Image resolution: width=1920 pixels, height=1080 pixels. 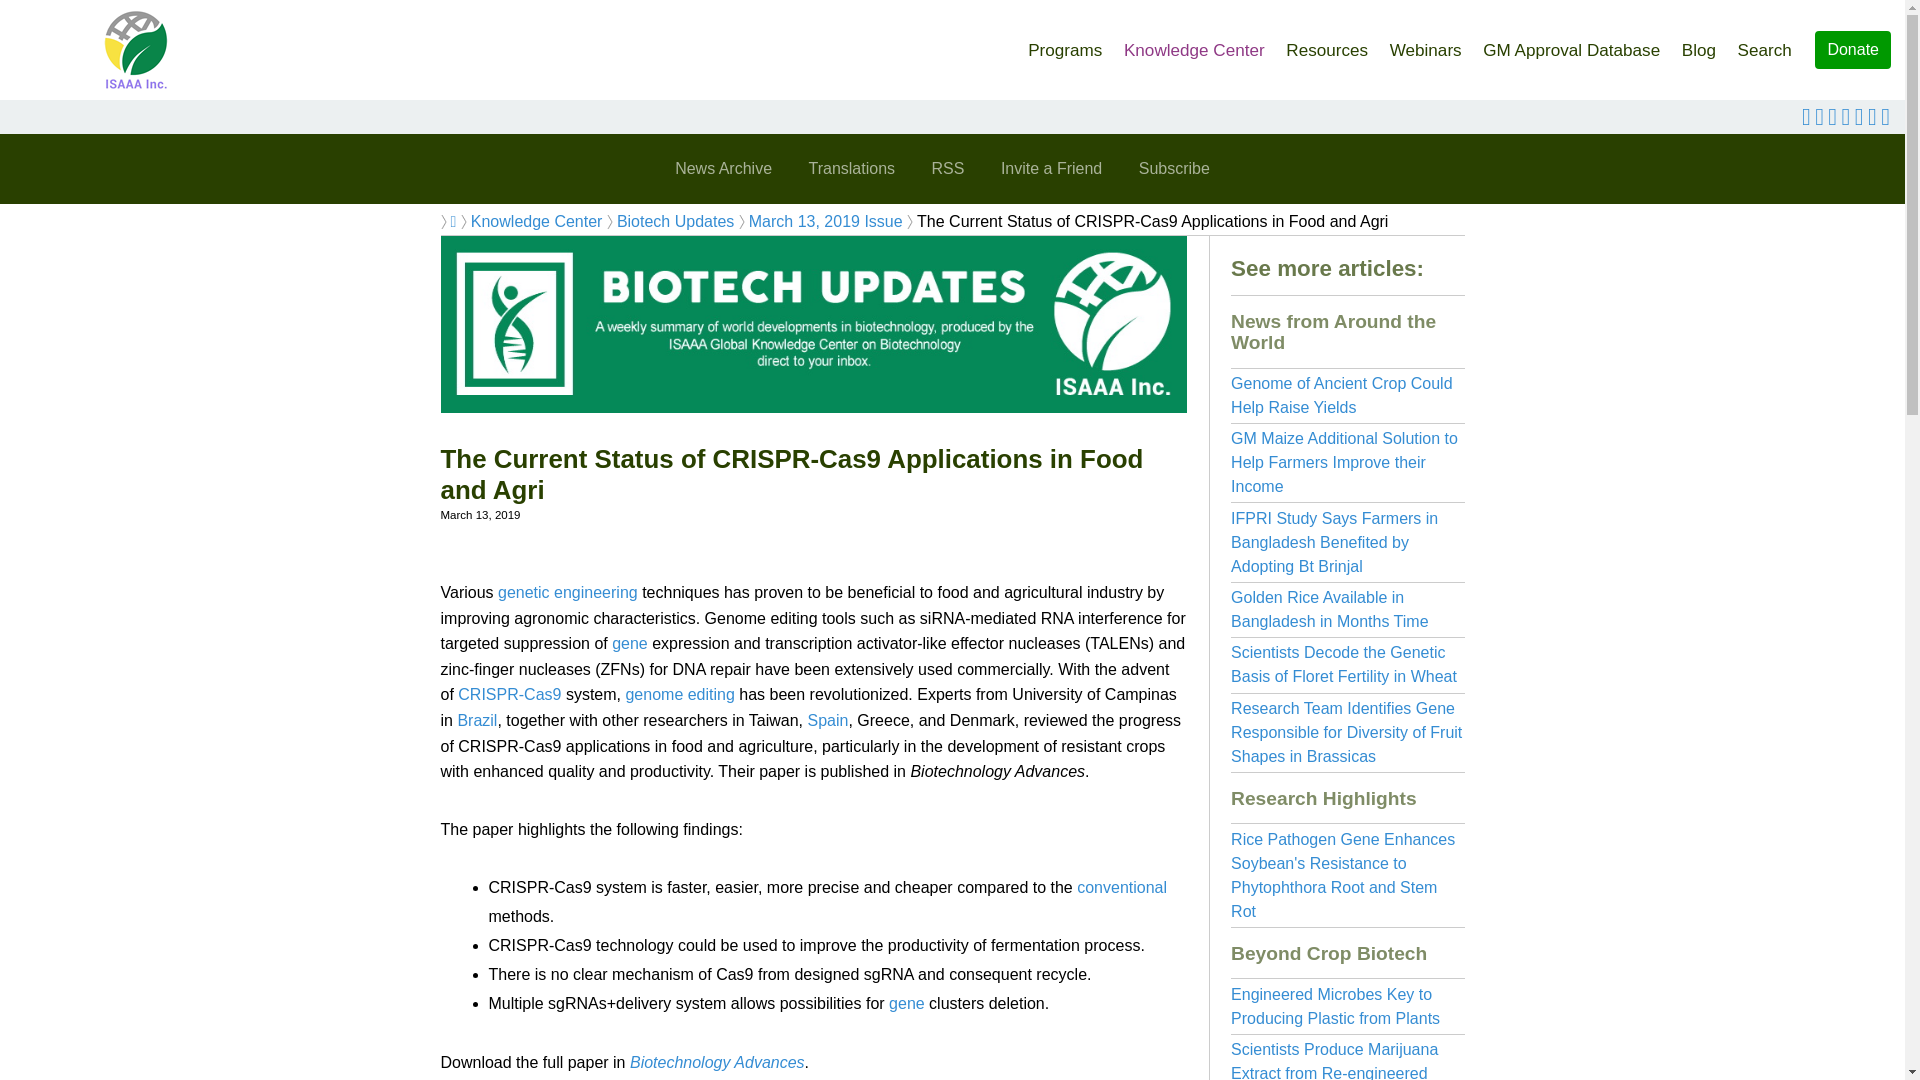 What do you see at coordinates (825, 221) in the screenshot?
I see `March 13, 2019 Issue` at bounding box center [825, 221].